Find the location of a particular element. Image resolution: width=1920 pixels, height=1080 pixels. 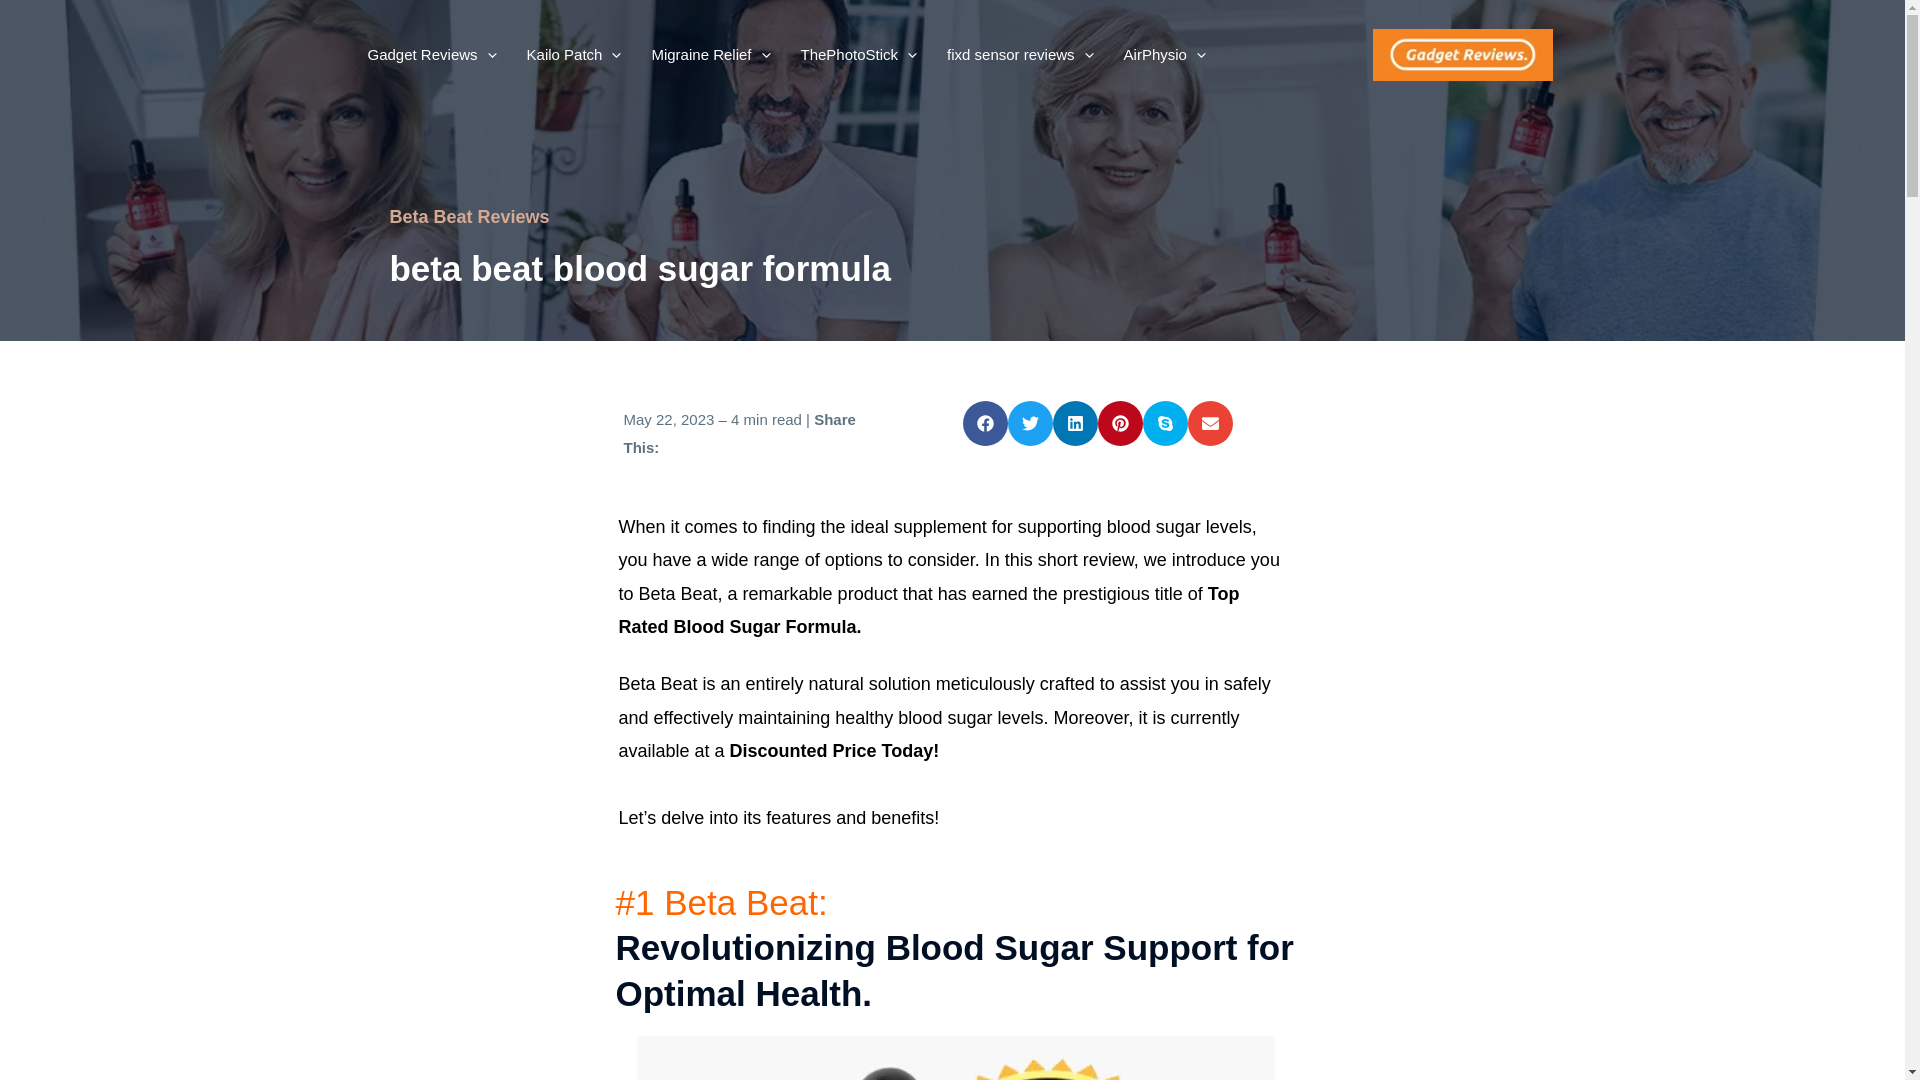

AirPhysio is located at coordinates (1165, 55).